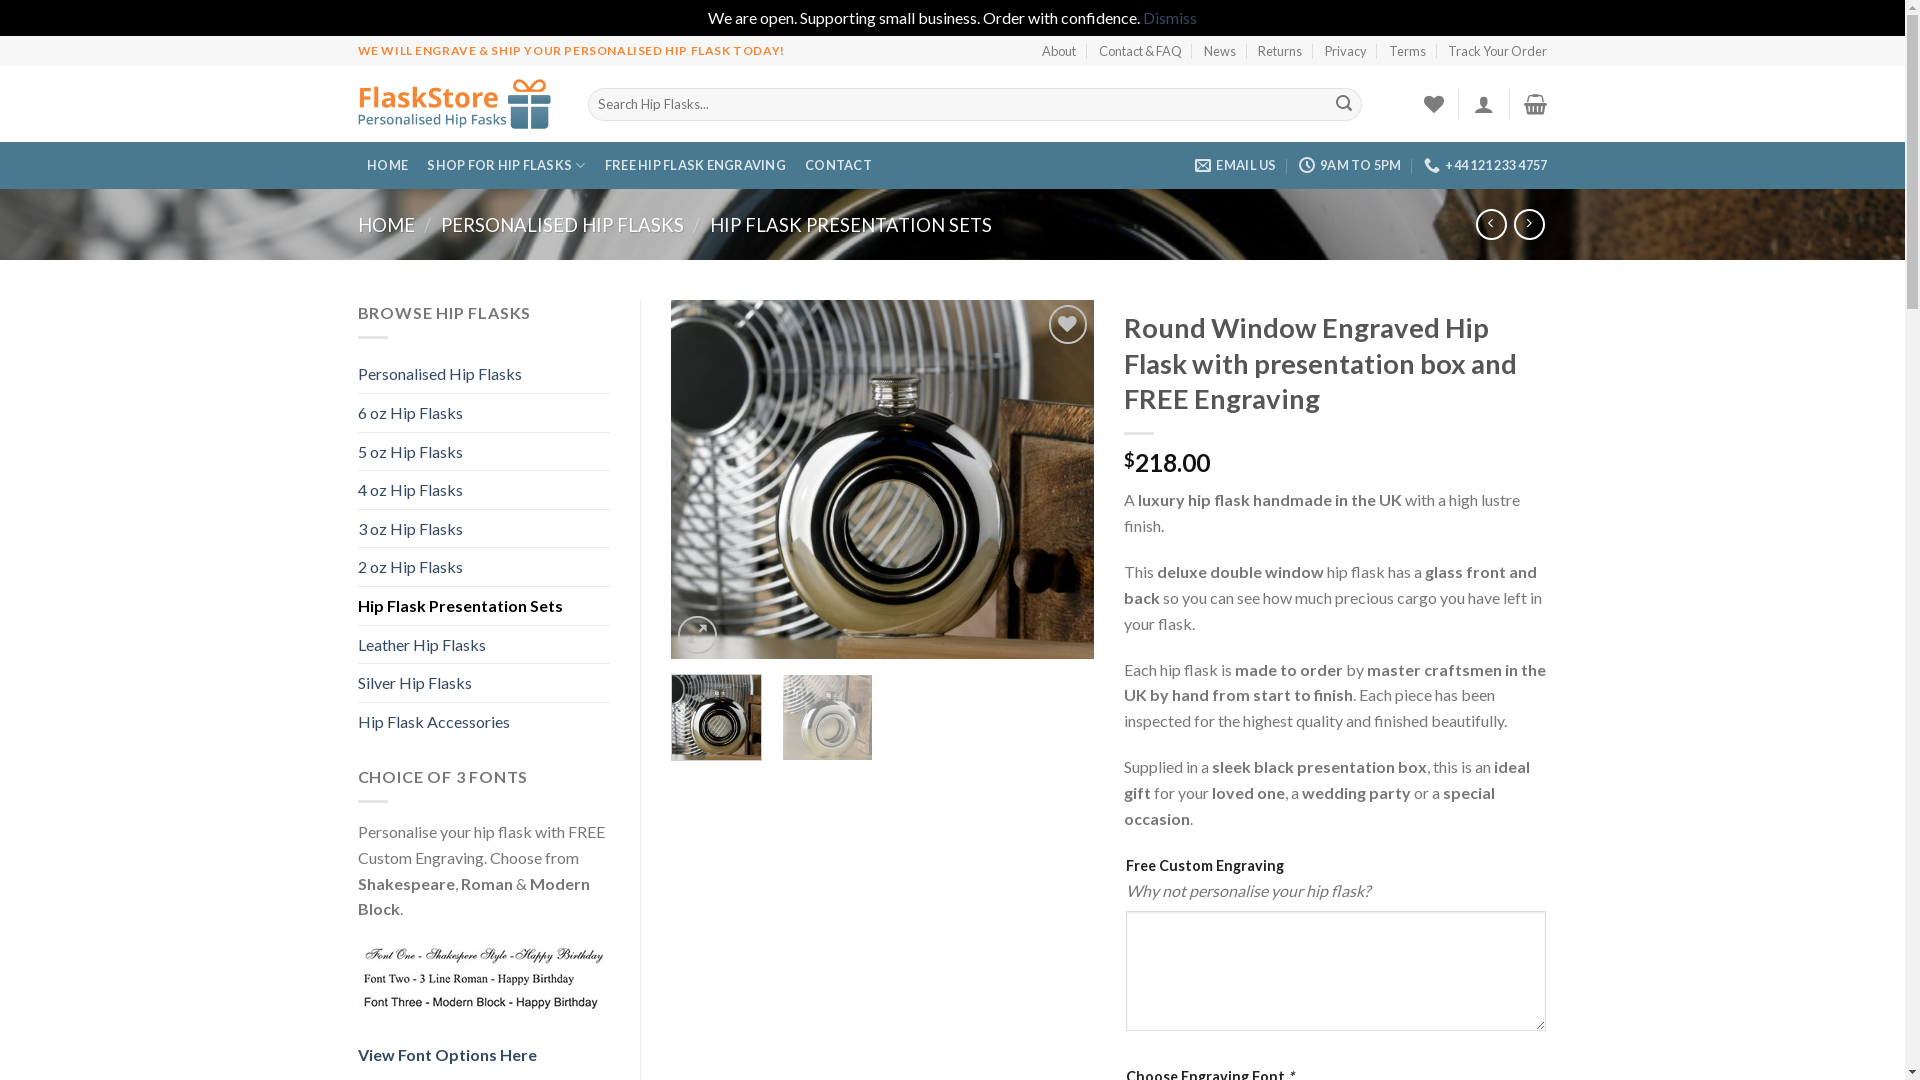  What do you see at coordinates (484, 683) in the screenshot?
I see `Silver Hip Flasks` at bounding box center [484, 683].